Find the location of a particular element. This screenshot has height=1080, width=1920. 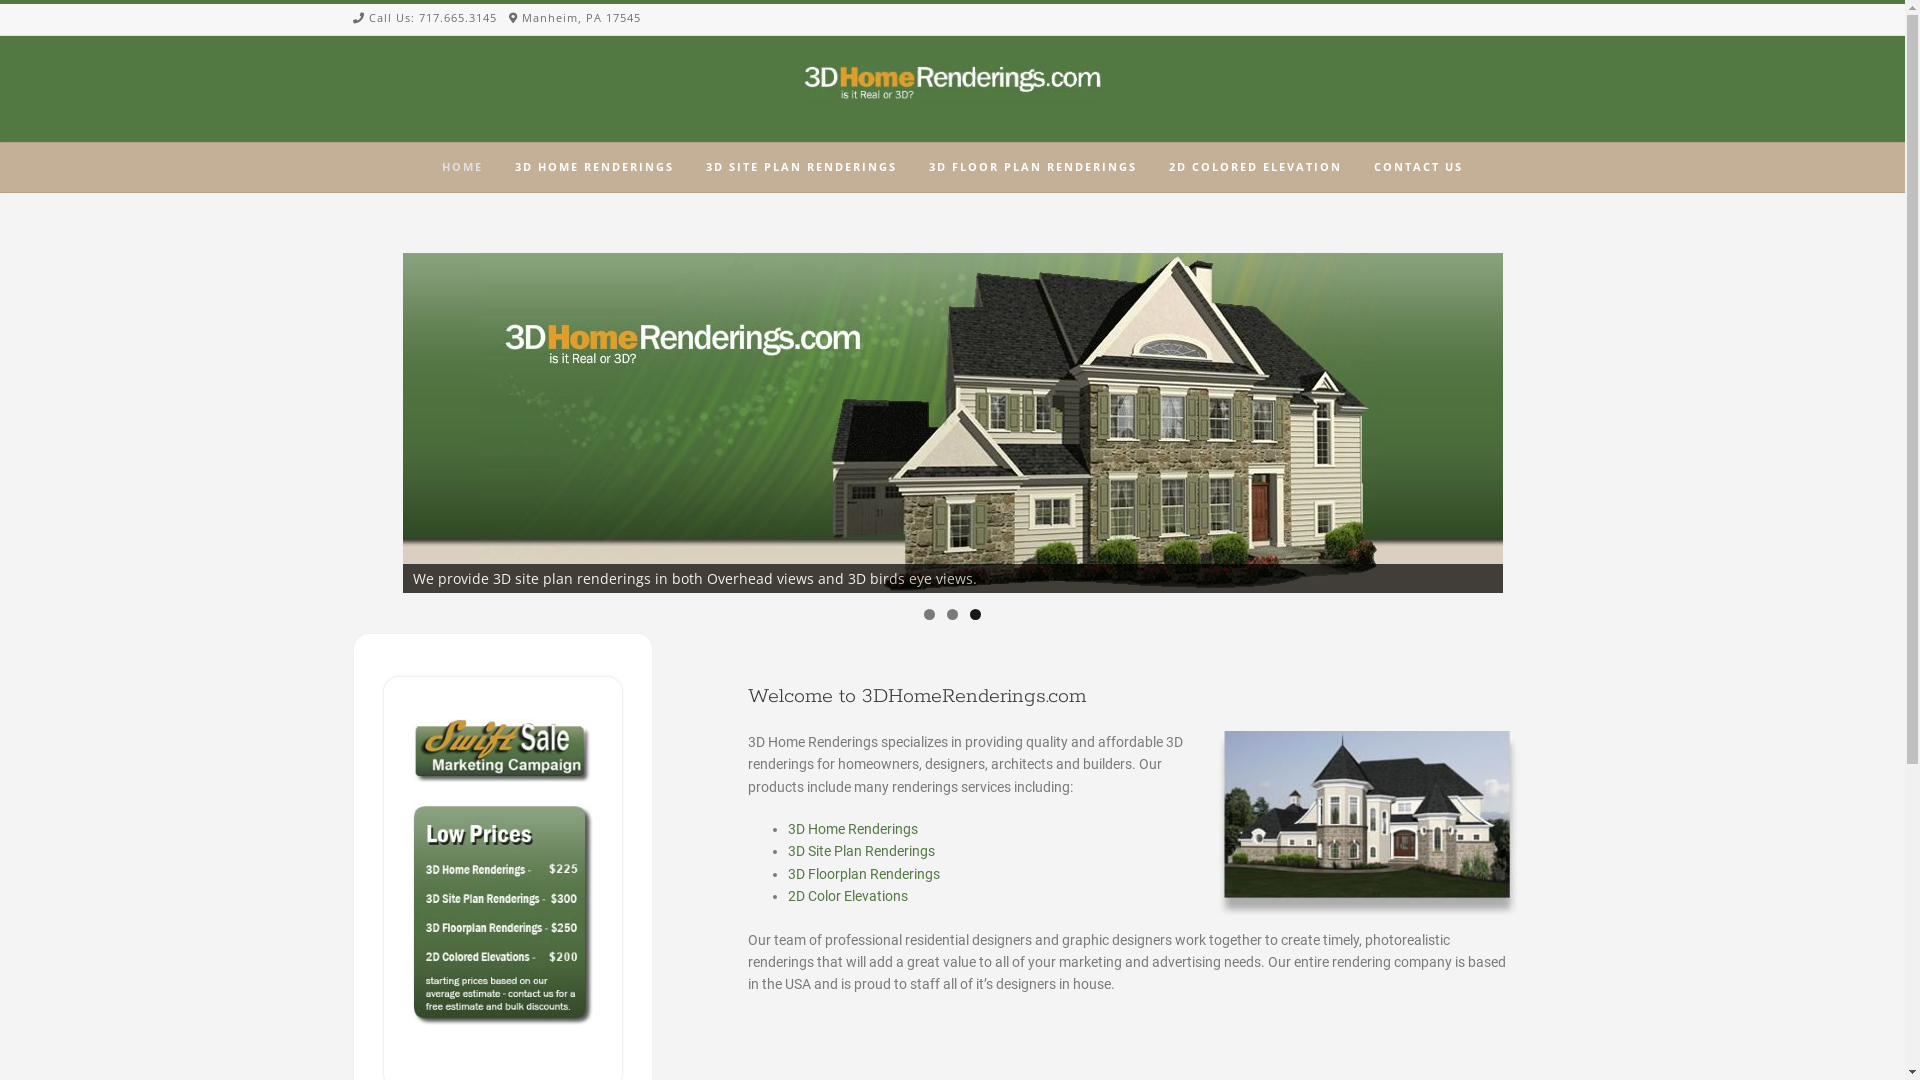

3D Floorplan Renderings is located at coordinates (864, 874).